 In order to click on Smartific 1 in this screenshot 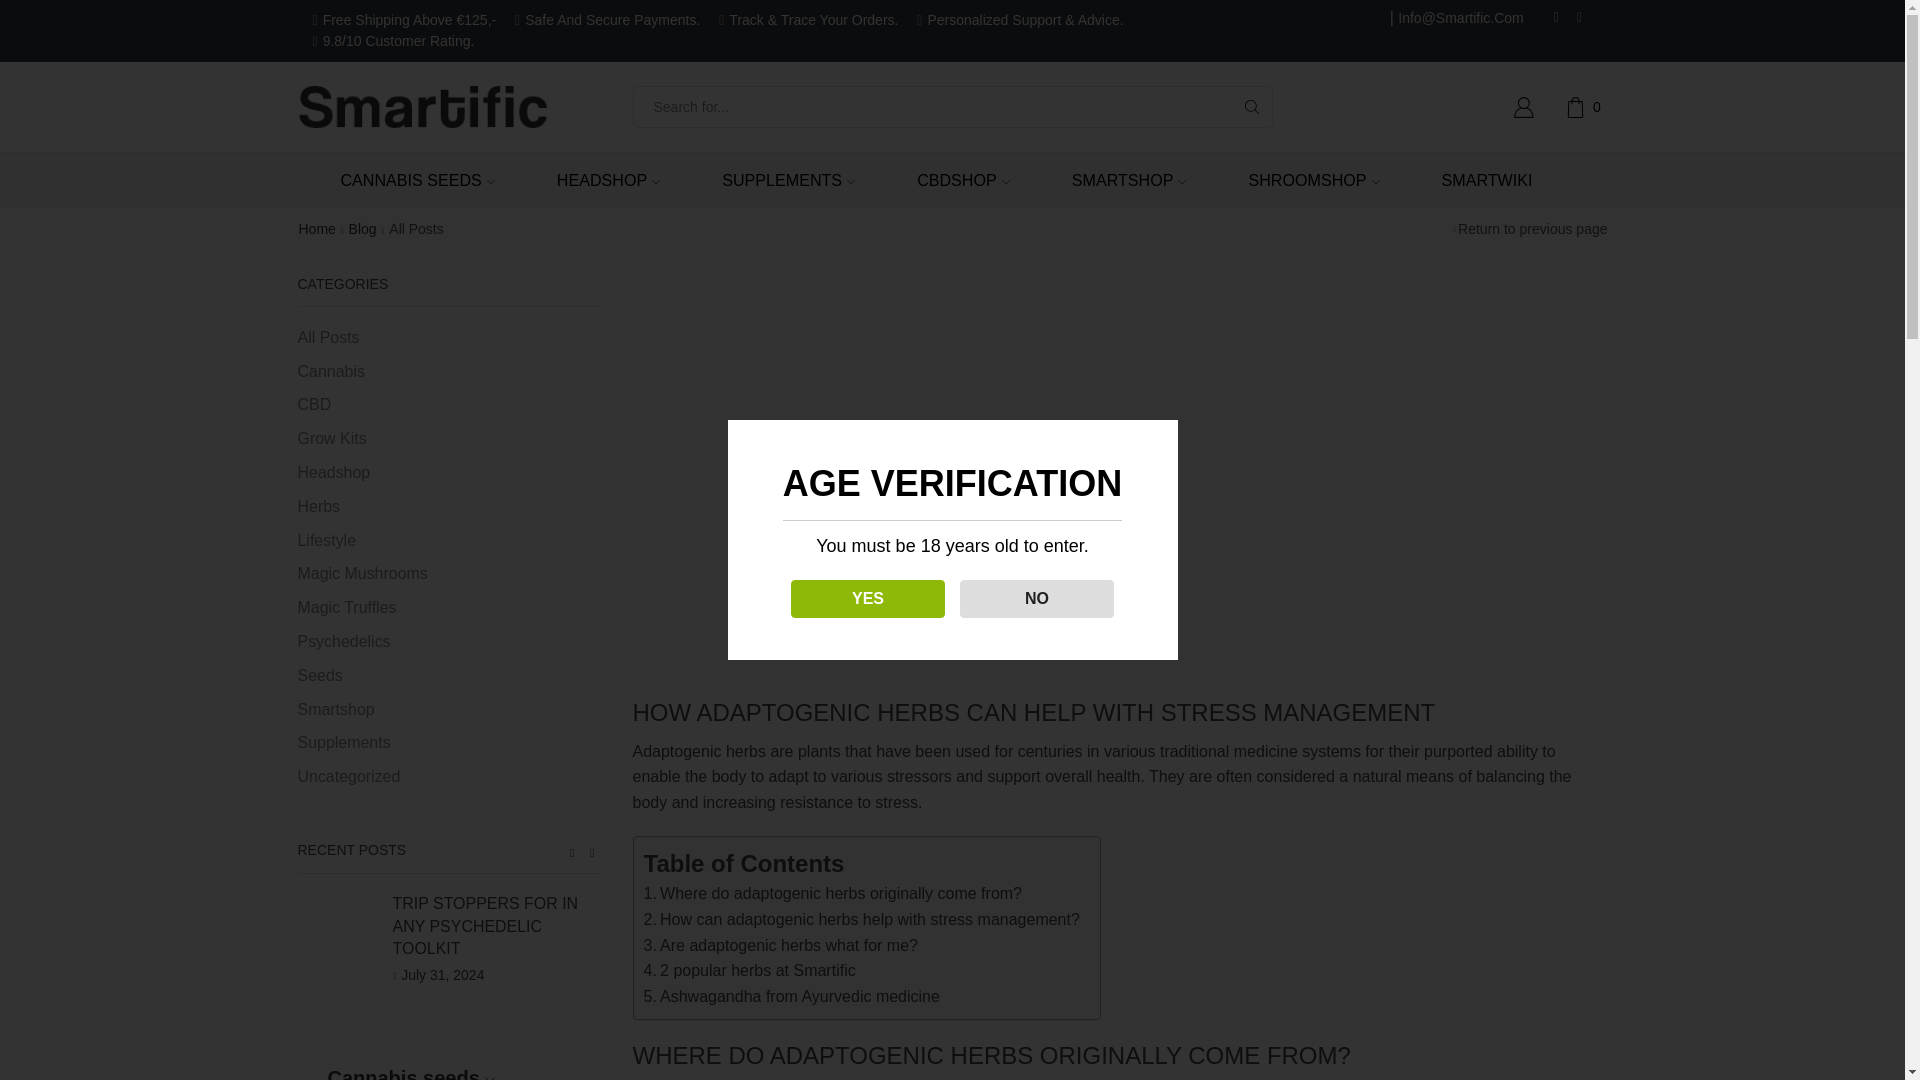, I will do `click(1120, 476)`.